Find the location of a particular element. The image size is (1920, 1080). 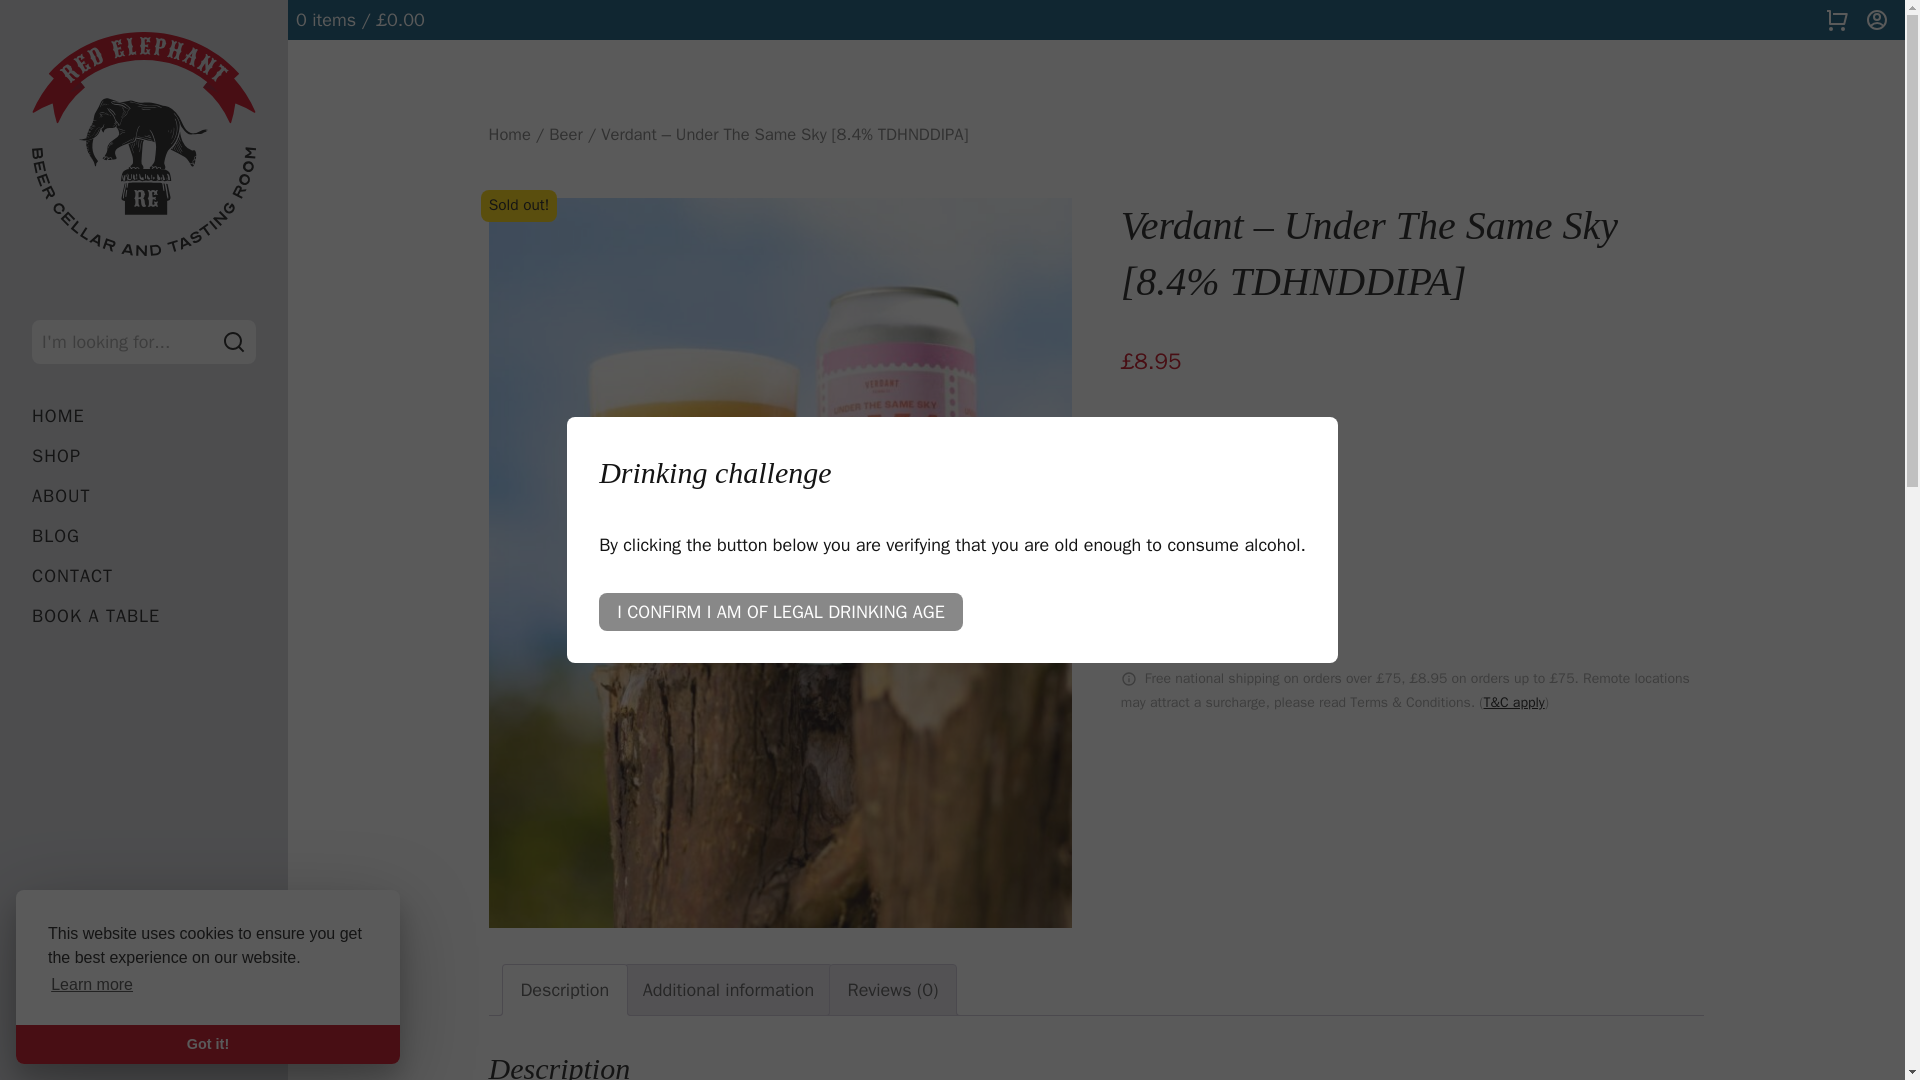

Additional information is located at coordinates (728, 990).